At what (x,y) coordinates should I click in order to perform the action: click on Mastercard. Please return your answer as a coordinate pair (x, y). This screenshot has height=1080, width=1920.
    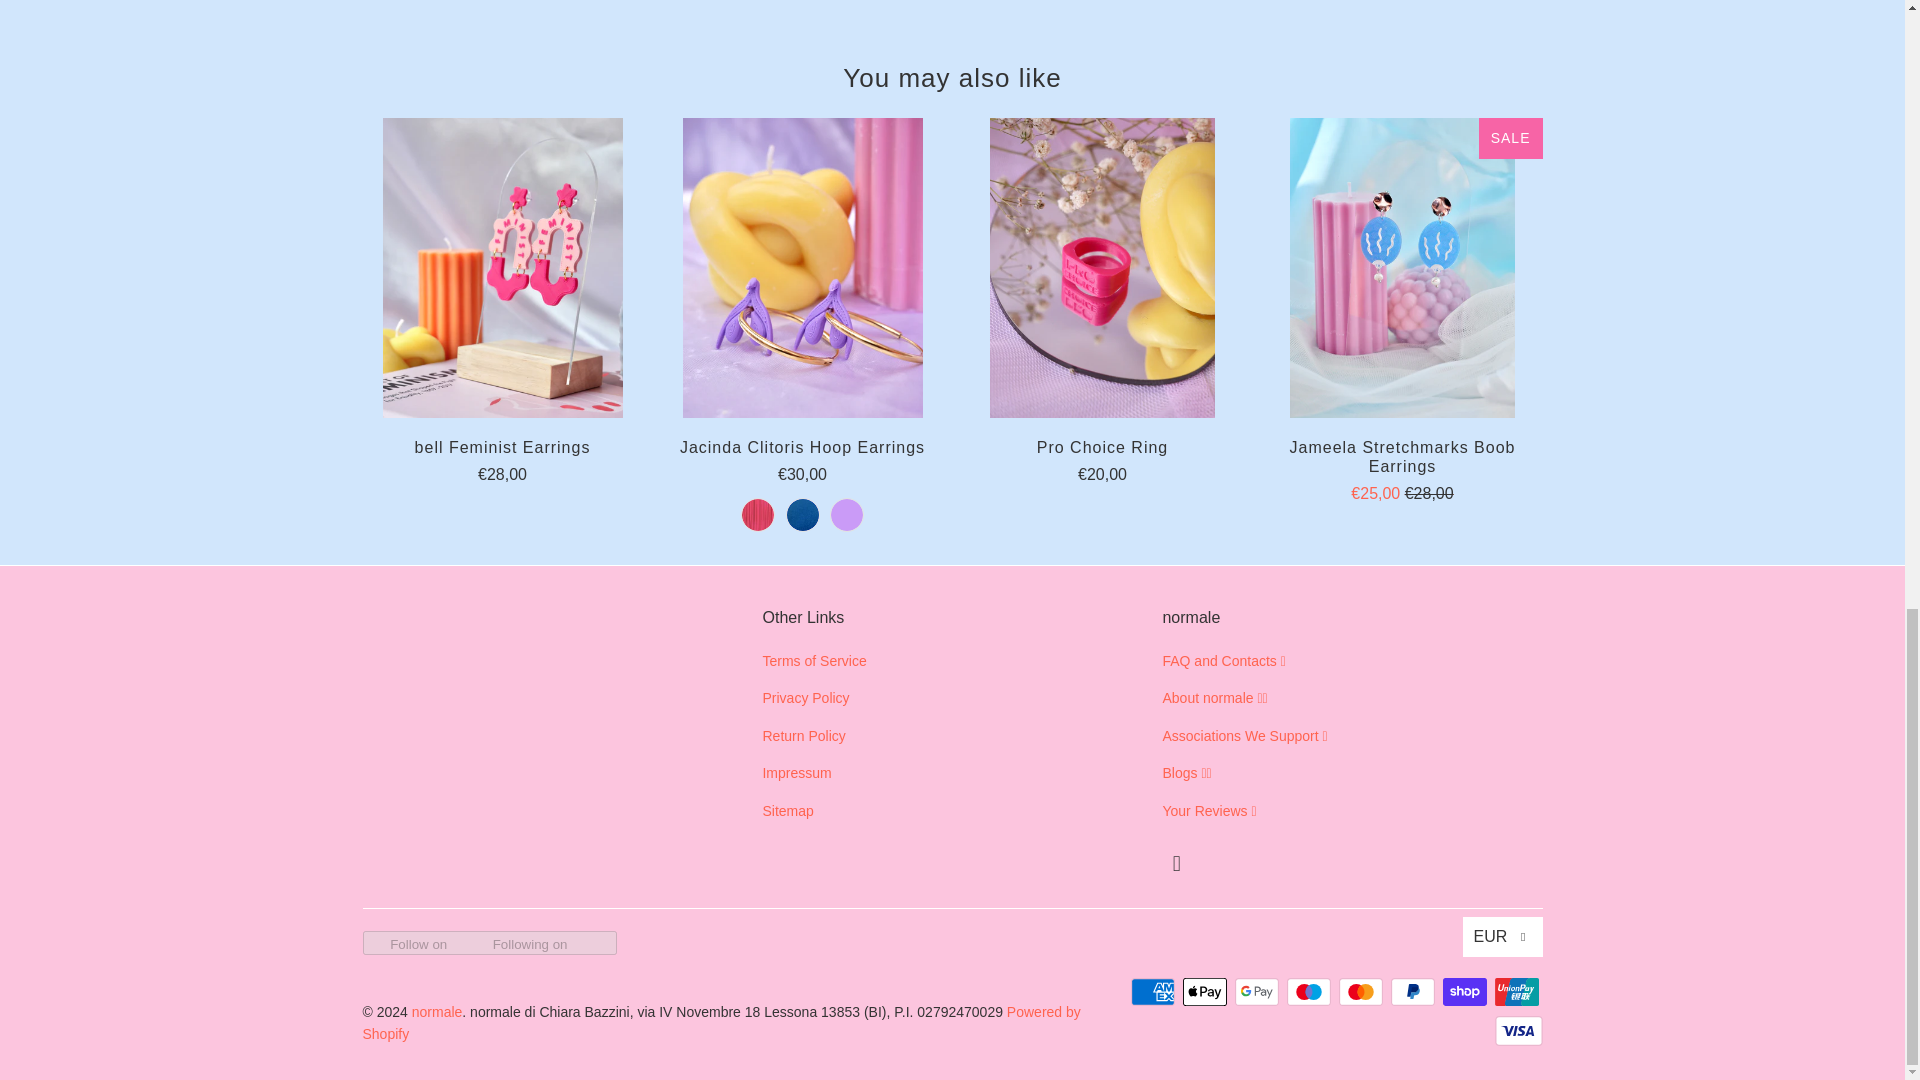
    Looking at the image, I should click on (1362, 992).